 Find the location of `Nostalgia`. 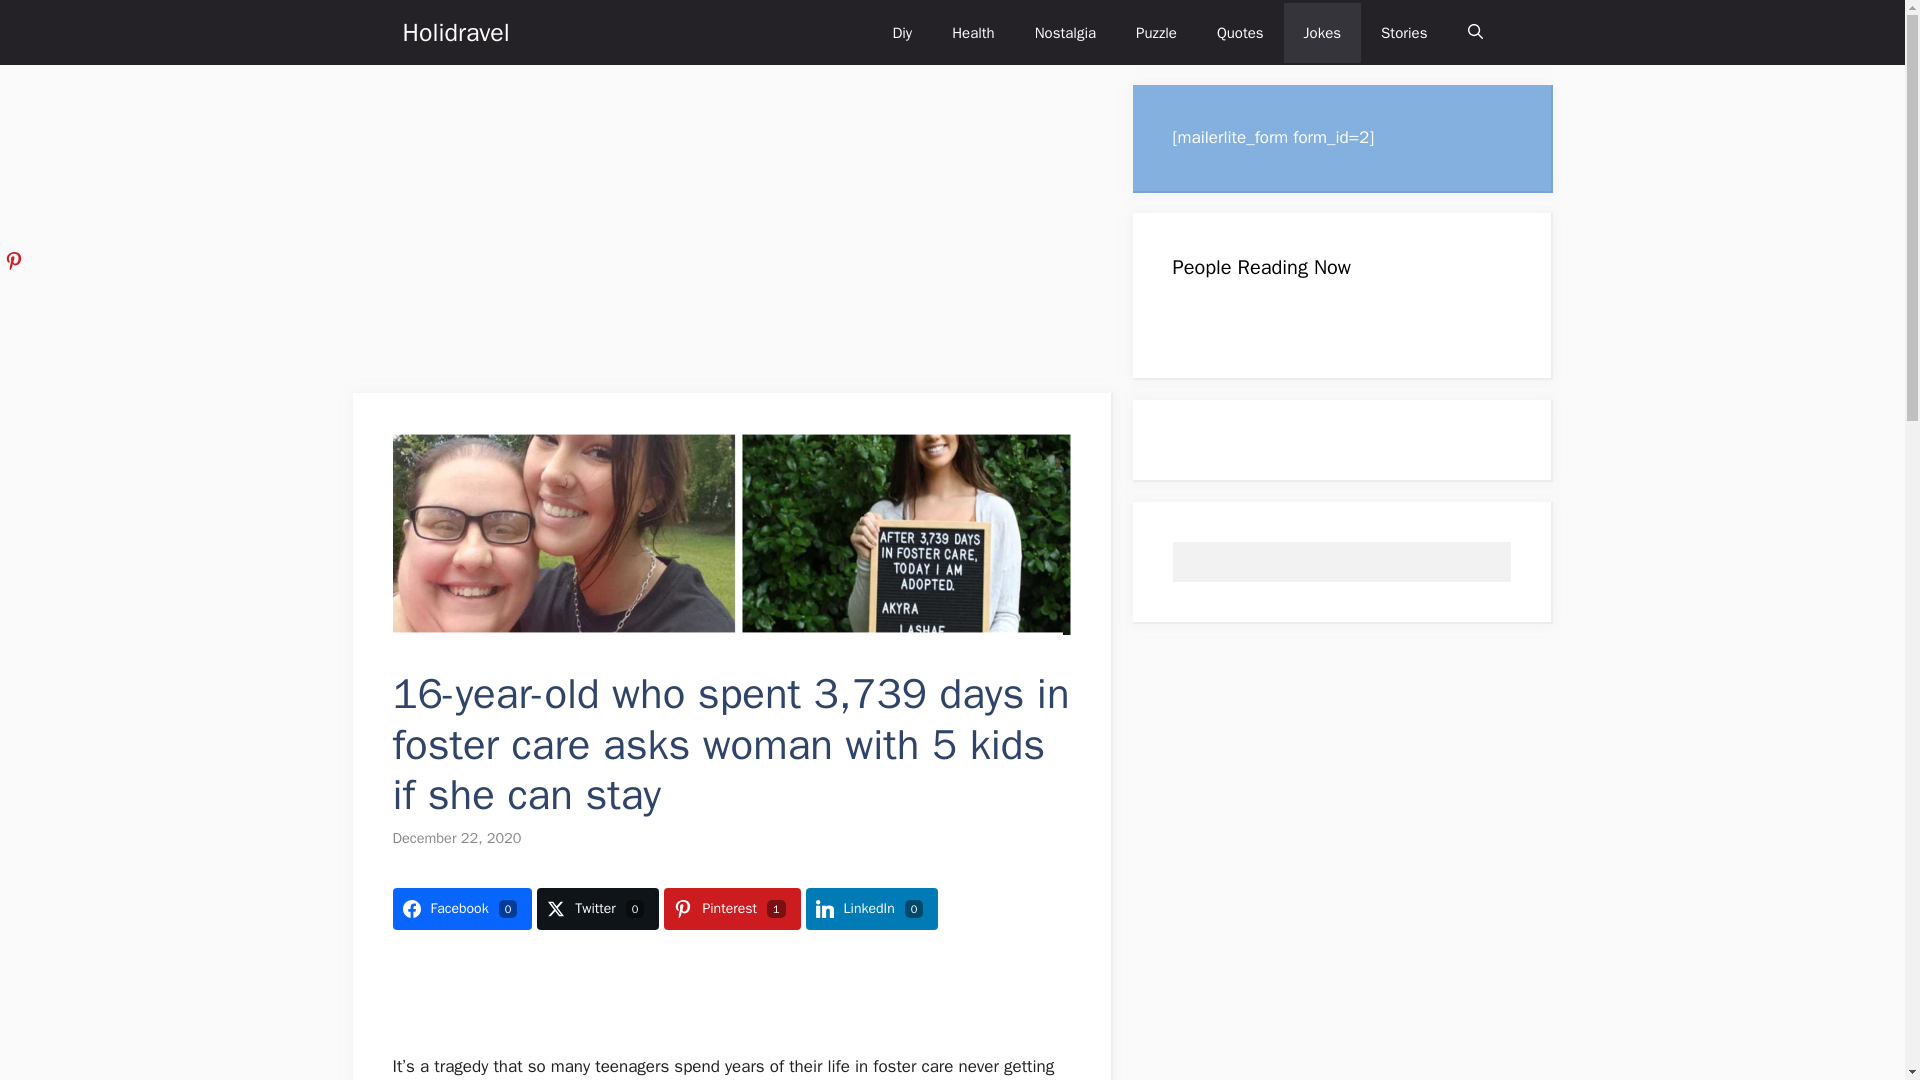

Nostalgia is located at coordinates (1065, 32).